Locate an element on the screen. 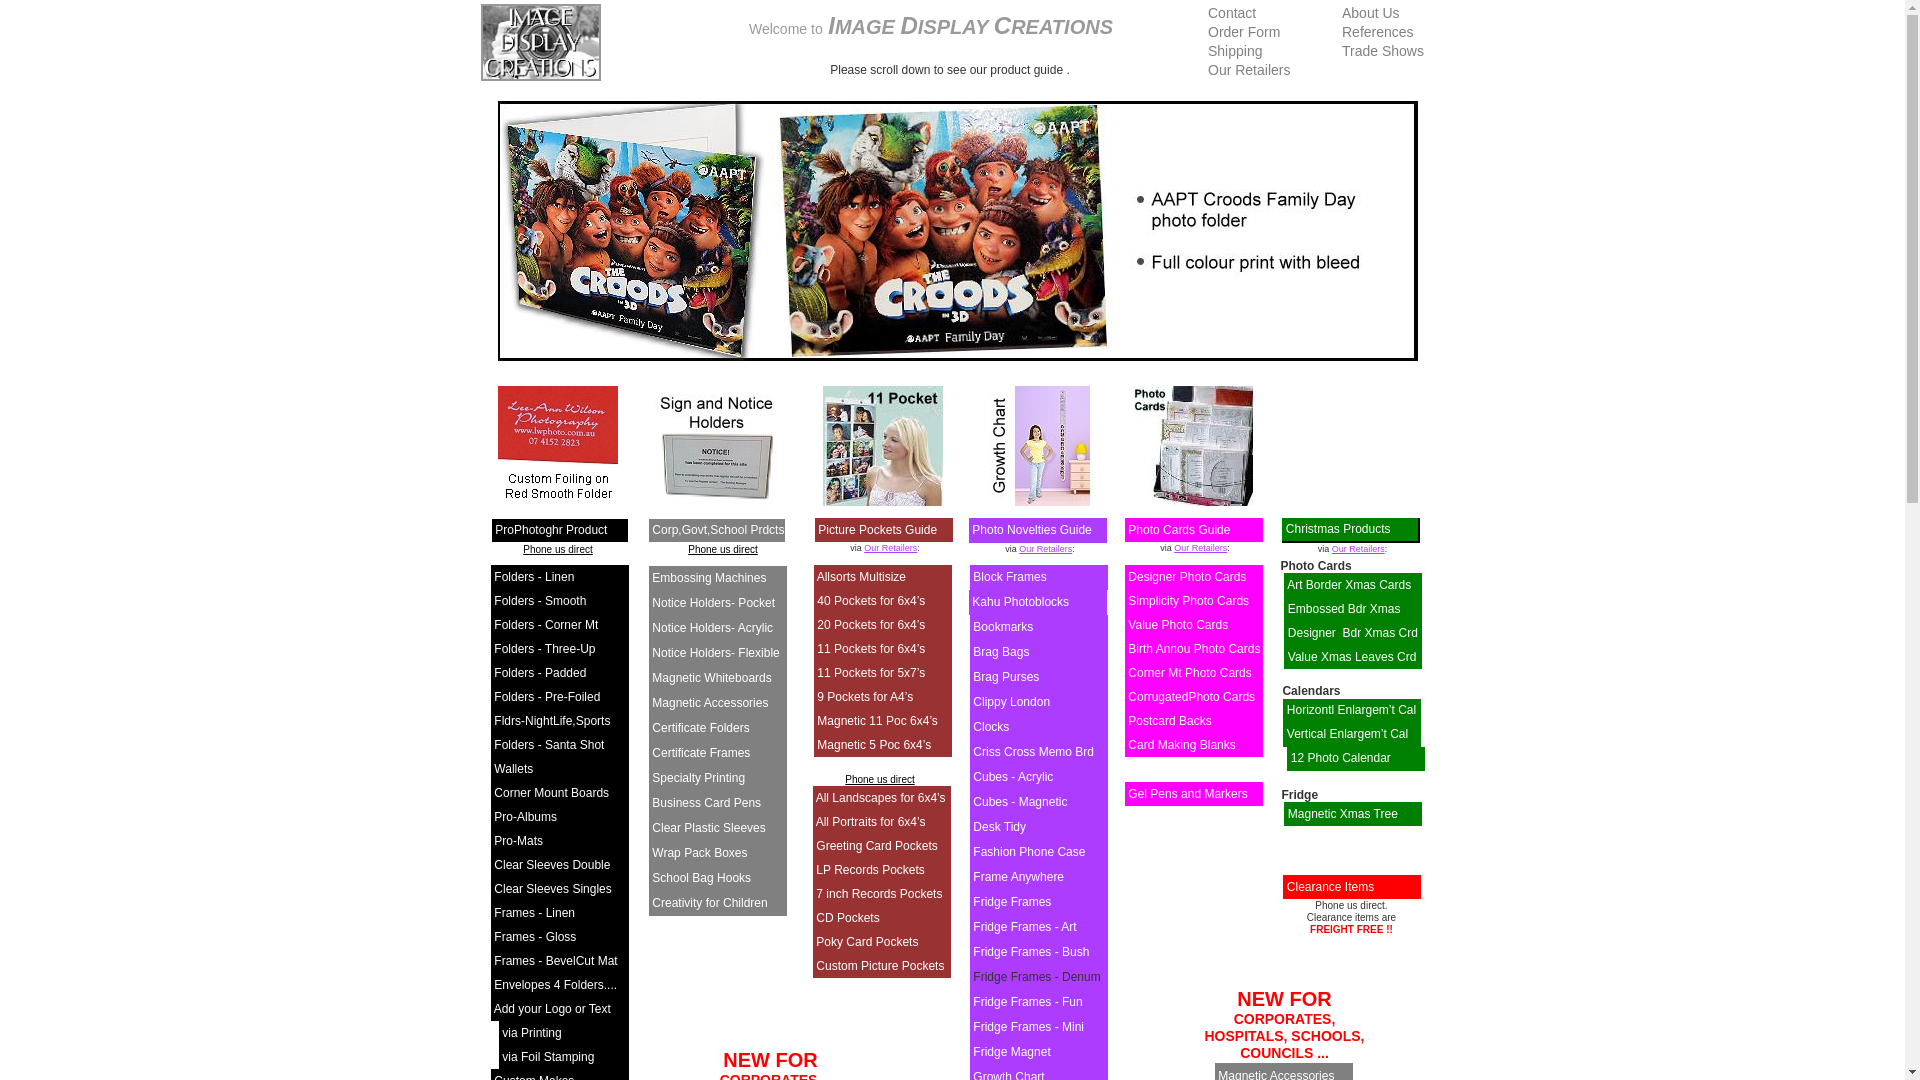 The width and height of the screenshot is (1920, 1080). Designer  Bdr Xmas Crd is located at coordinates (1353, 633).